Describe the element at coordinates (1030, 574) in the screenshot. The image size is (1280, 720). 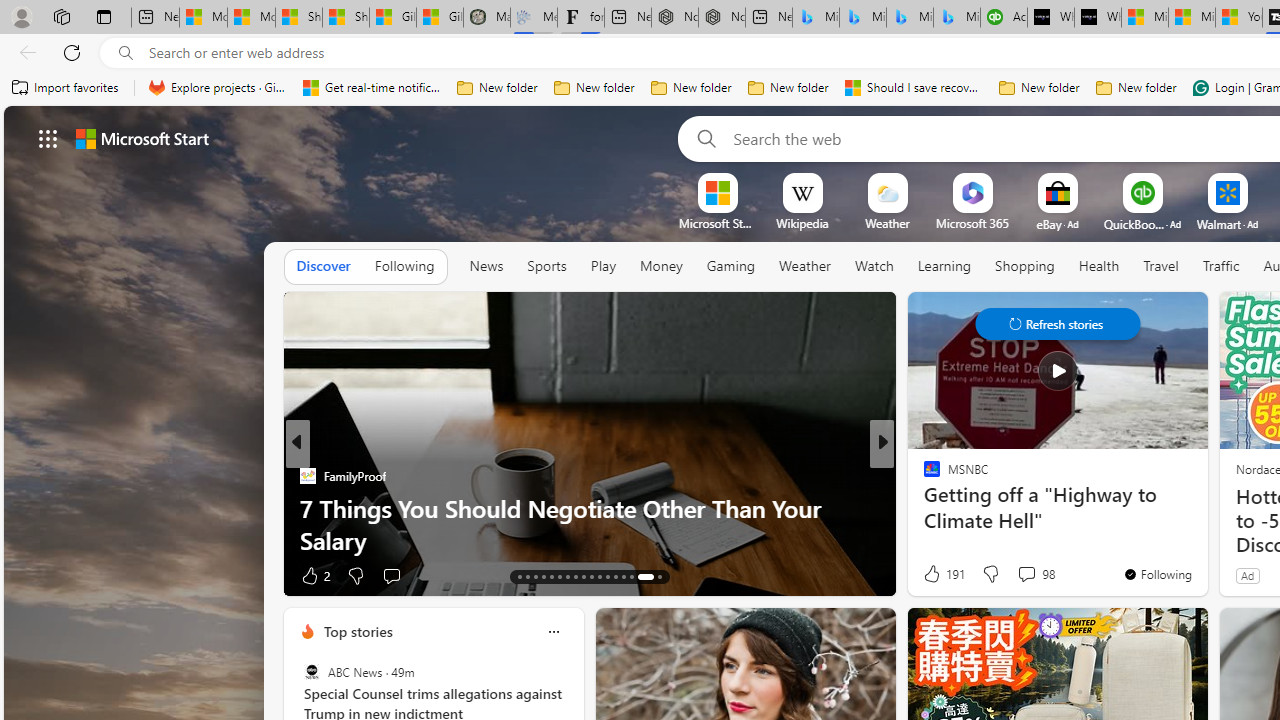
I see `View comments 56 Comment` at that location.